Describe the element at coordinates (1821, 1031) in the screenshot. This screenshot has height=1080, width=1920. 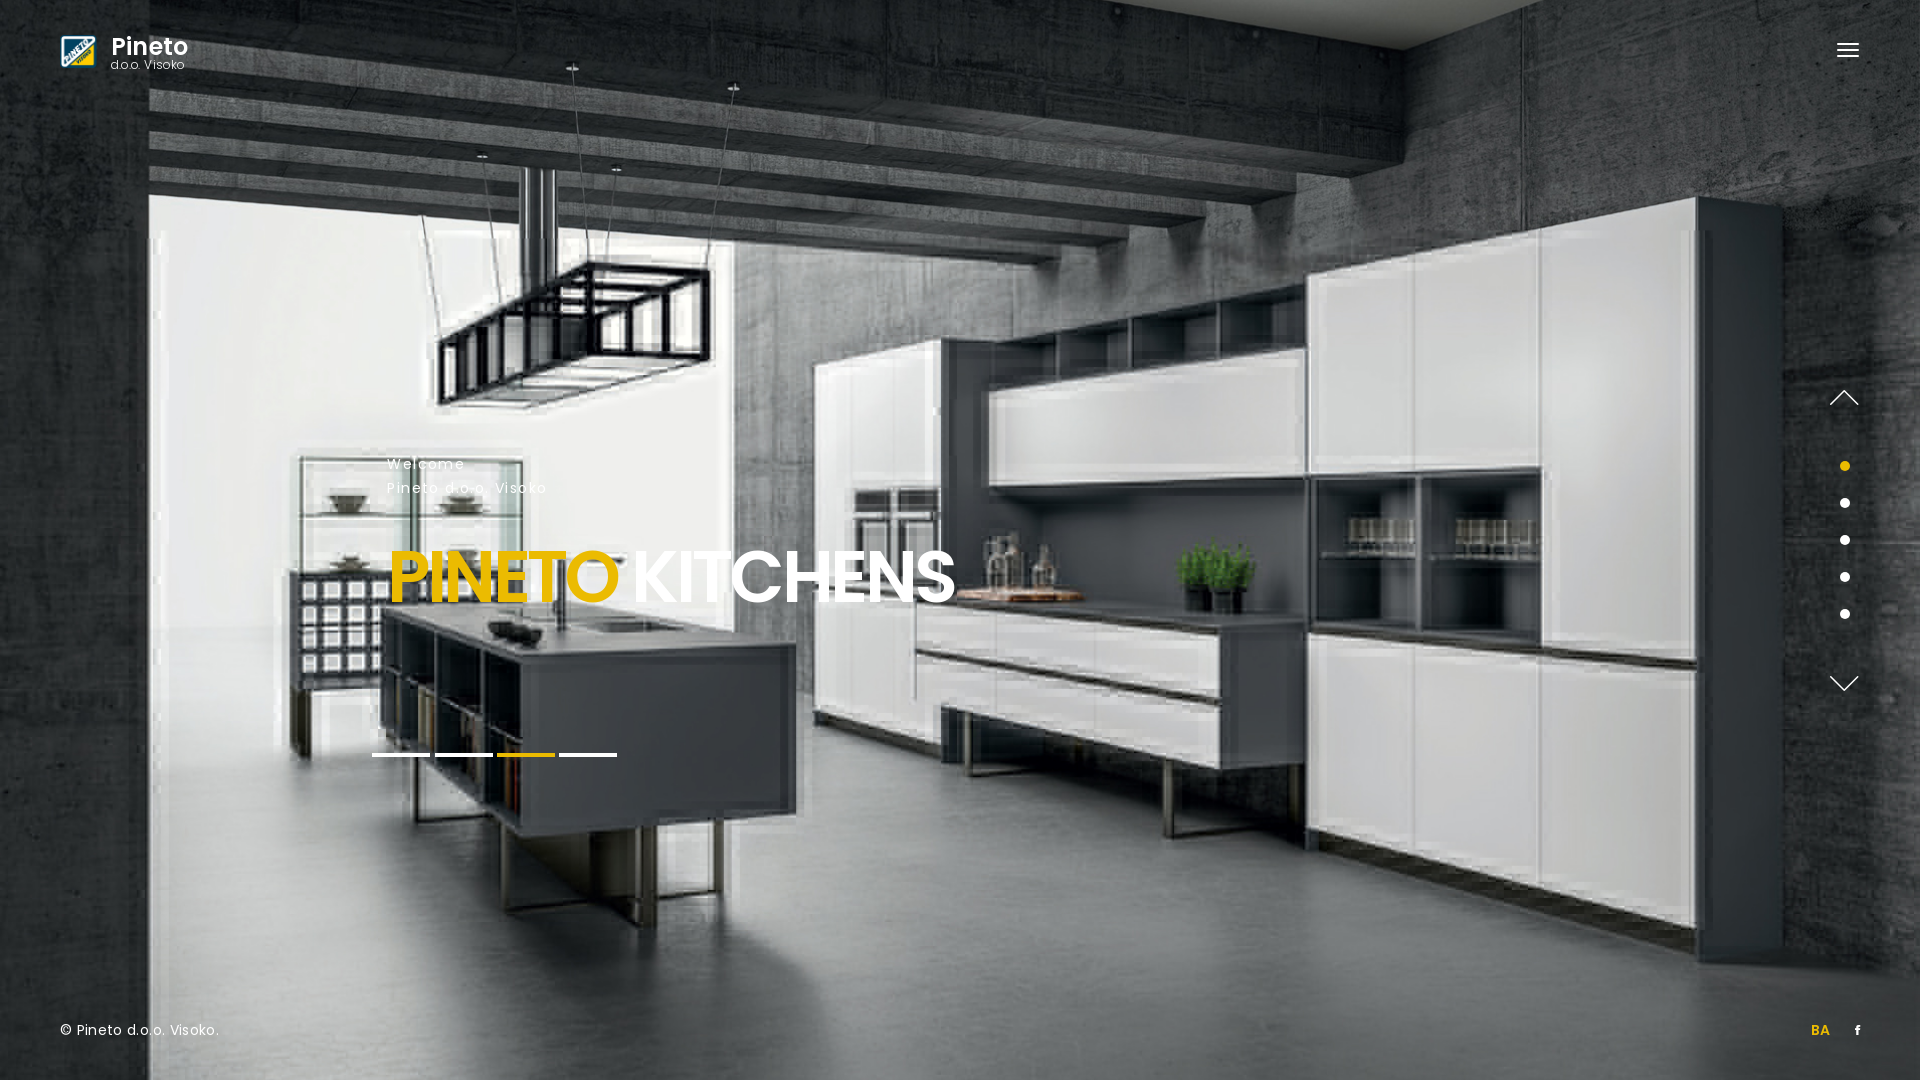
I see `BA` at that location.